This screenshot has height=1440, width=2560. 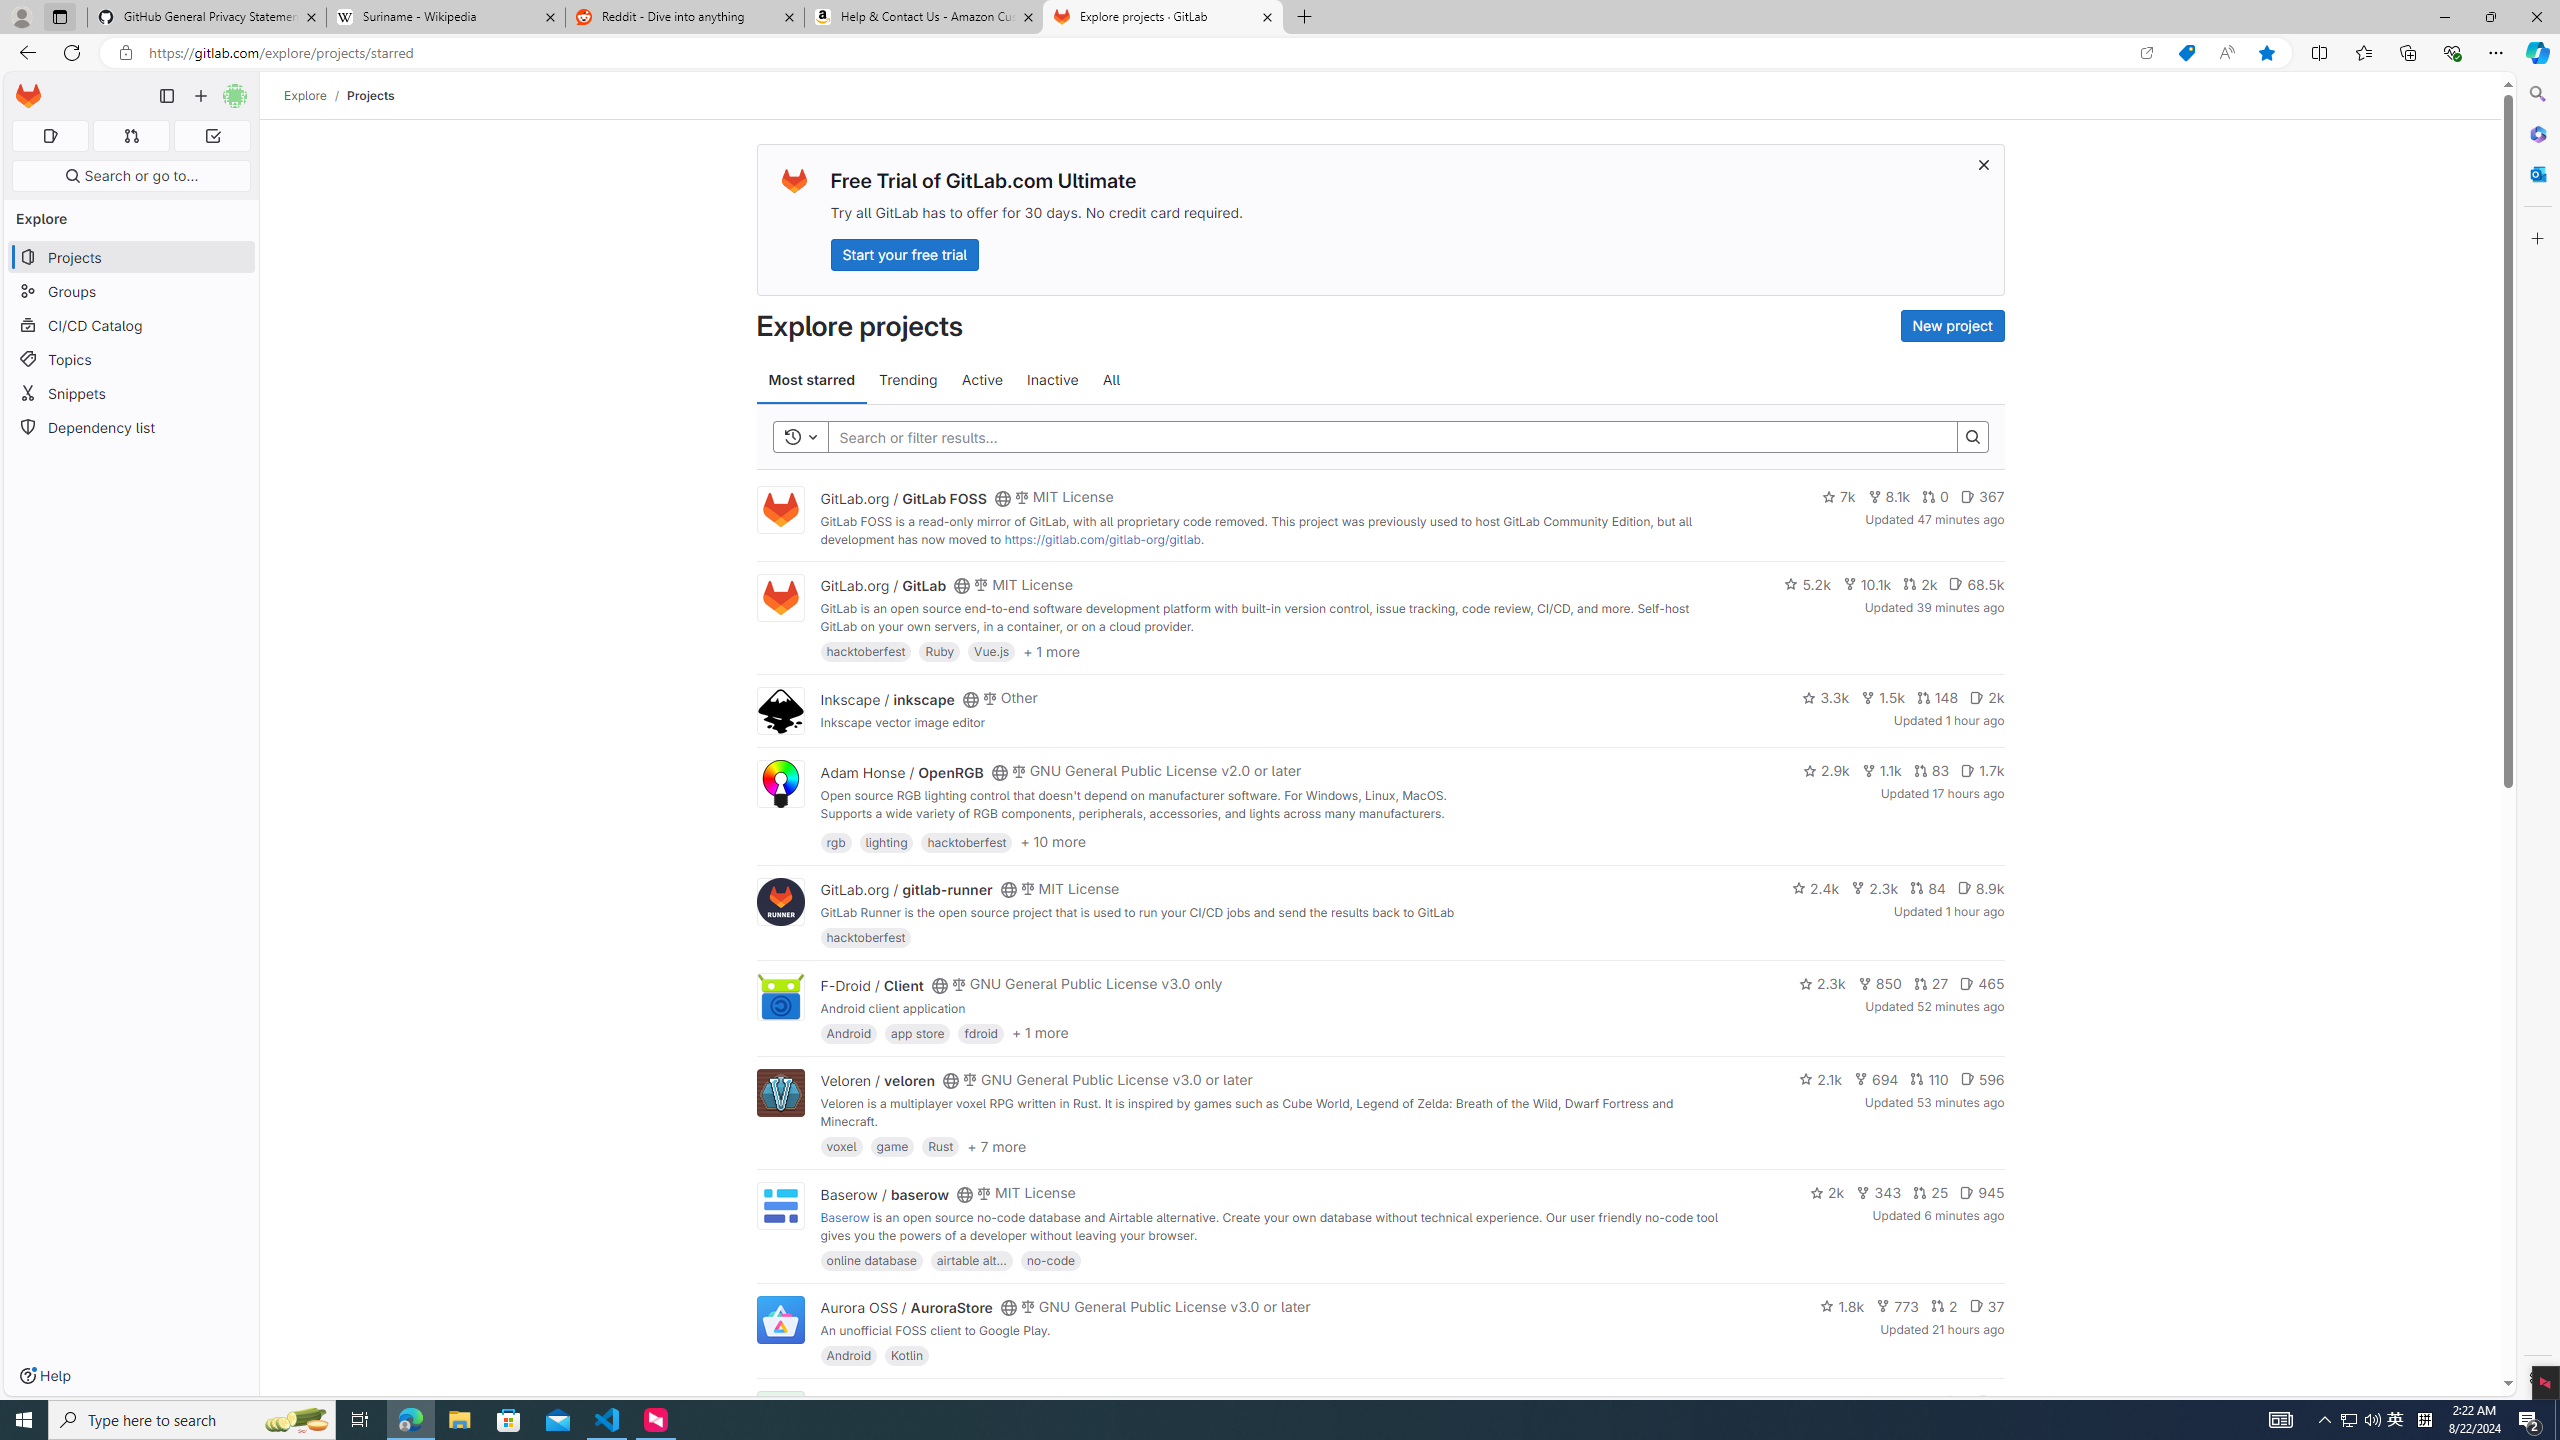 What do you see at coordinates (1826, 770) in the screenshot?
I see `2.9k` at bounding box center [1826, 770].